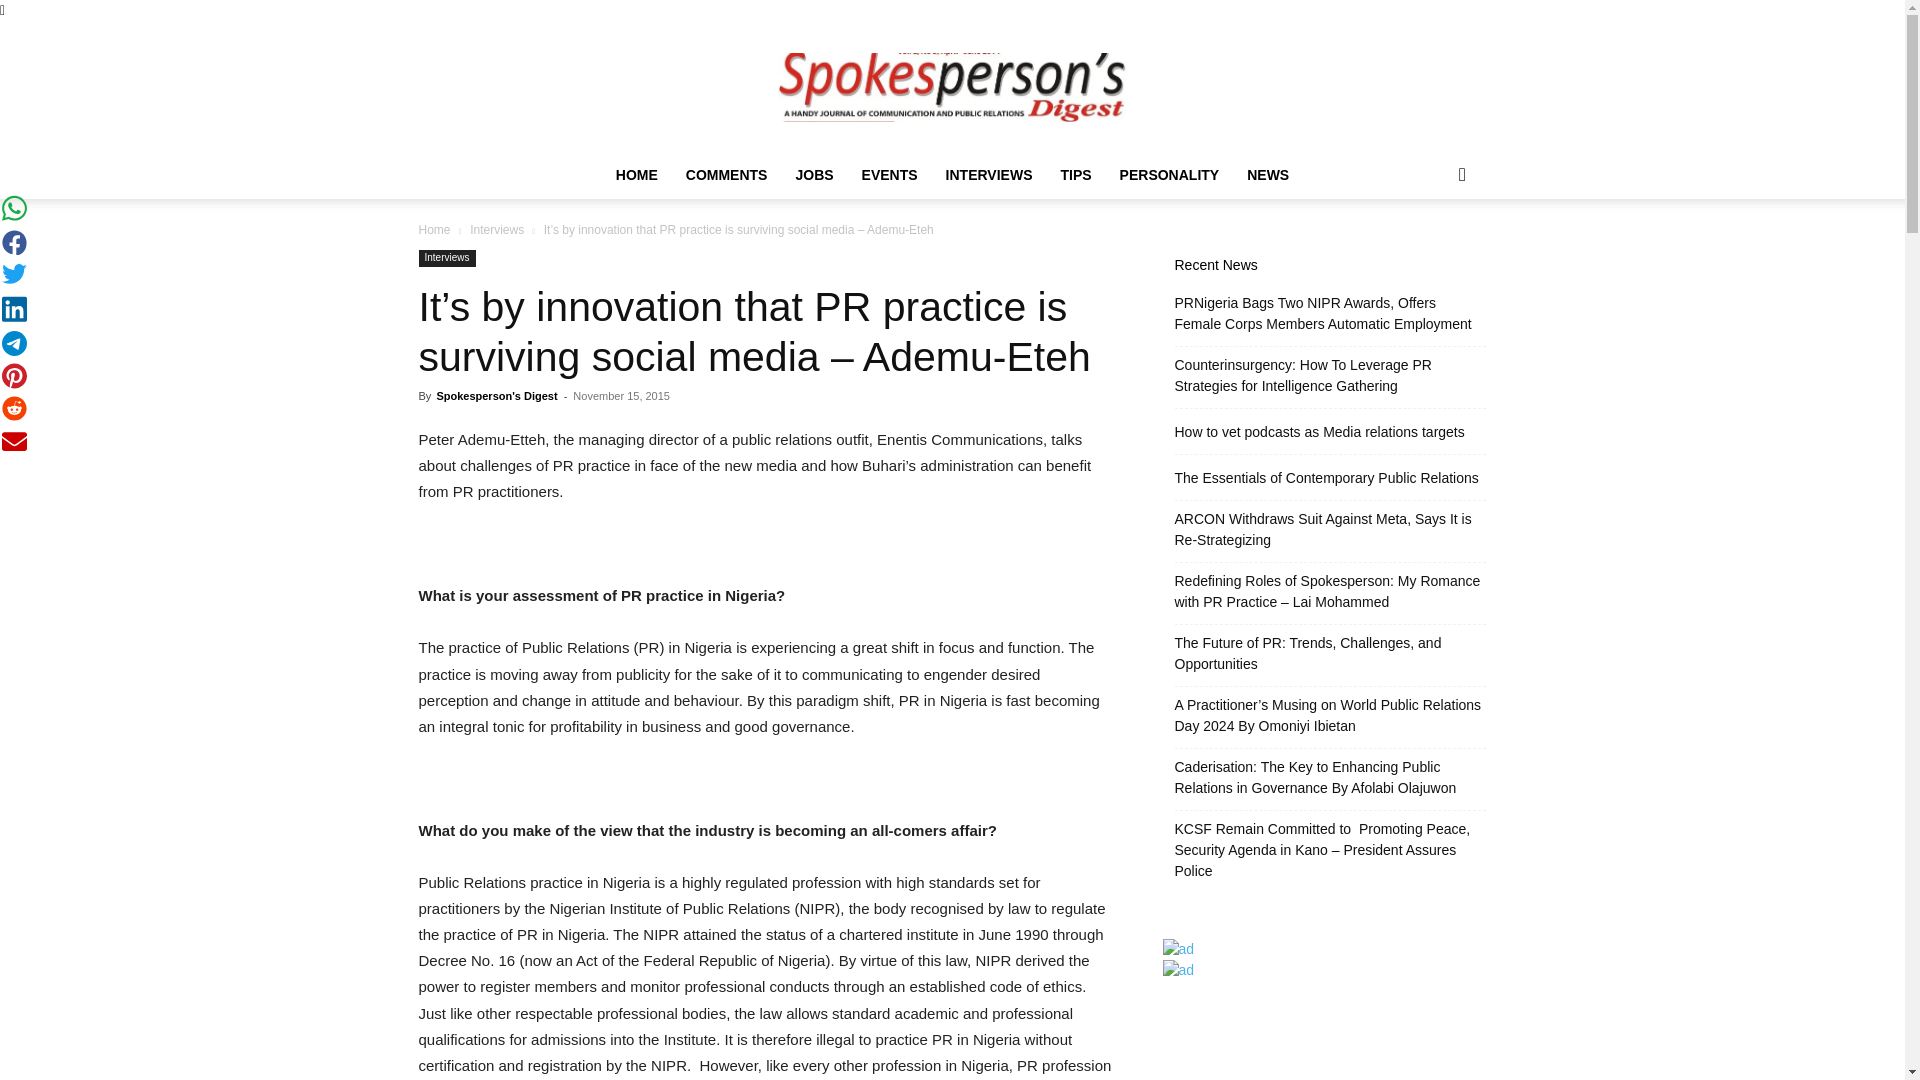  I want to click on Spokesperson Logo, so click(952, 87).